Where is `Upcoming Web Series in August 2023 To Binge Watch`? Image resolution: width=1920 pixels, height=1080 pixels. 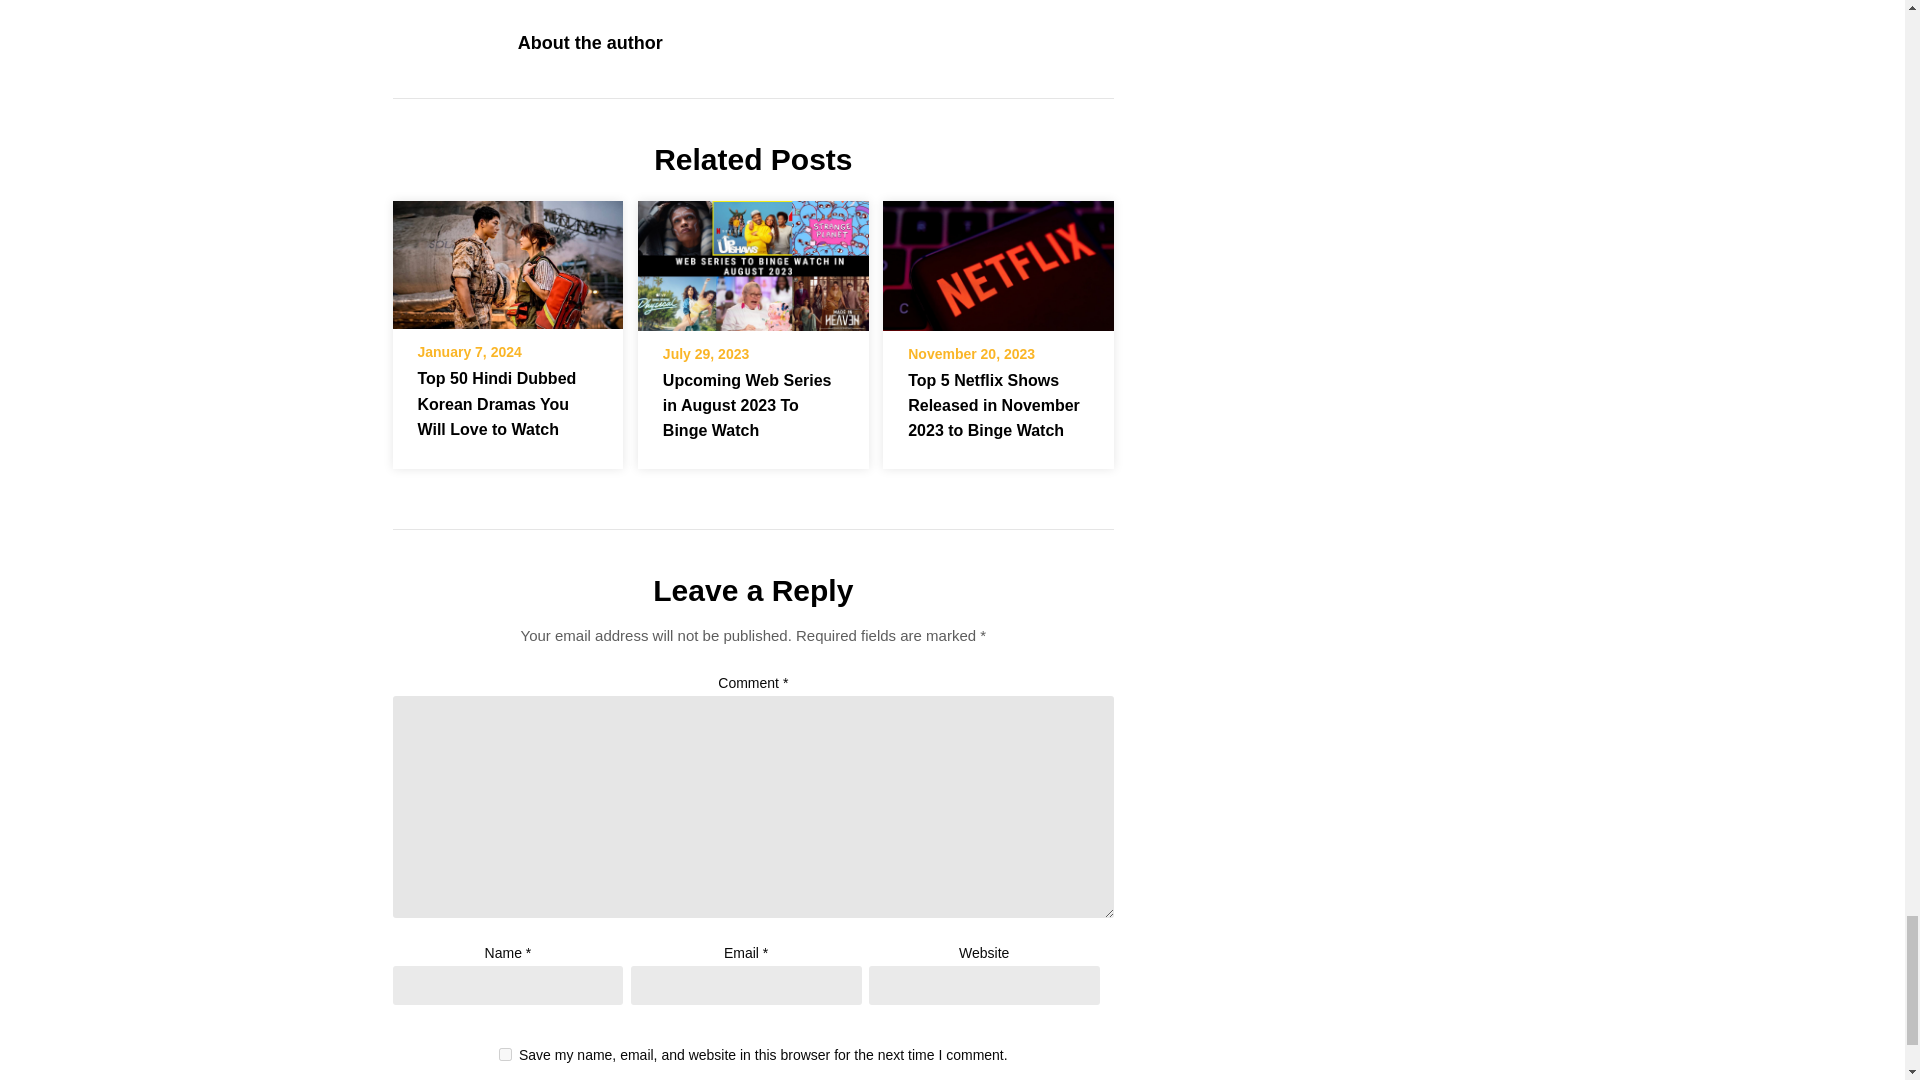
Upcoming Web Series in August 2023 To Binge Watch is located at coordinates (746, 404).